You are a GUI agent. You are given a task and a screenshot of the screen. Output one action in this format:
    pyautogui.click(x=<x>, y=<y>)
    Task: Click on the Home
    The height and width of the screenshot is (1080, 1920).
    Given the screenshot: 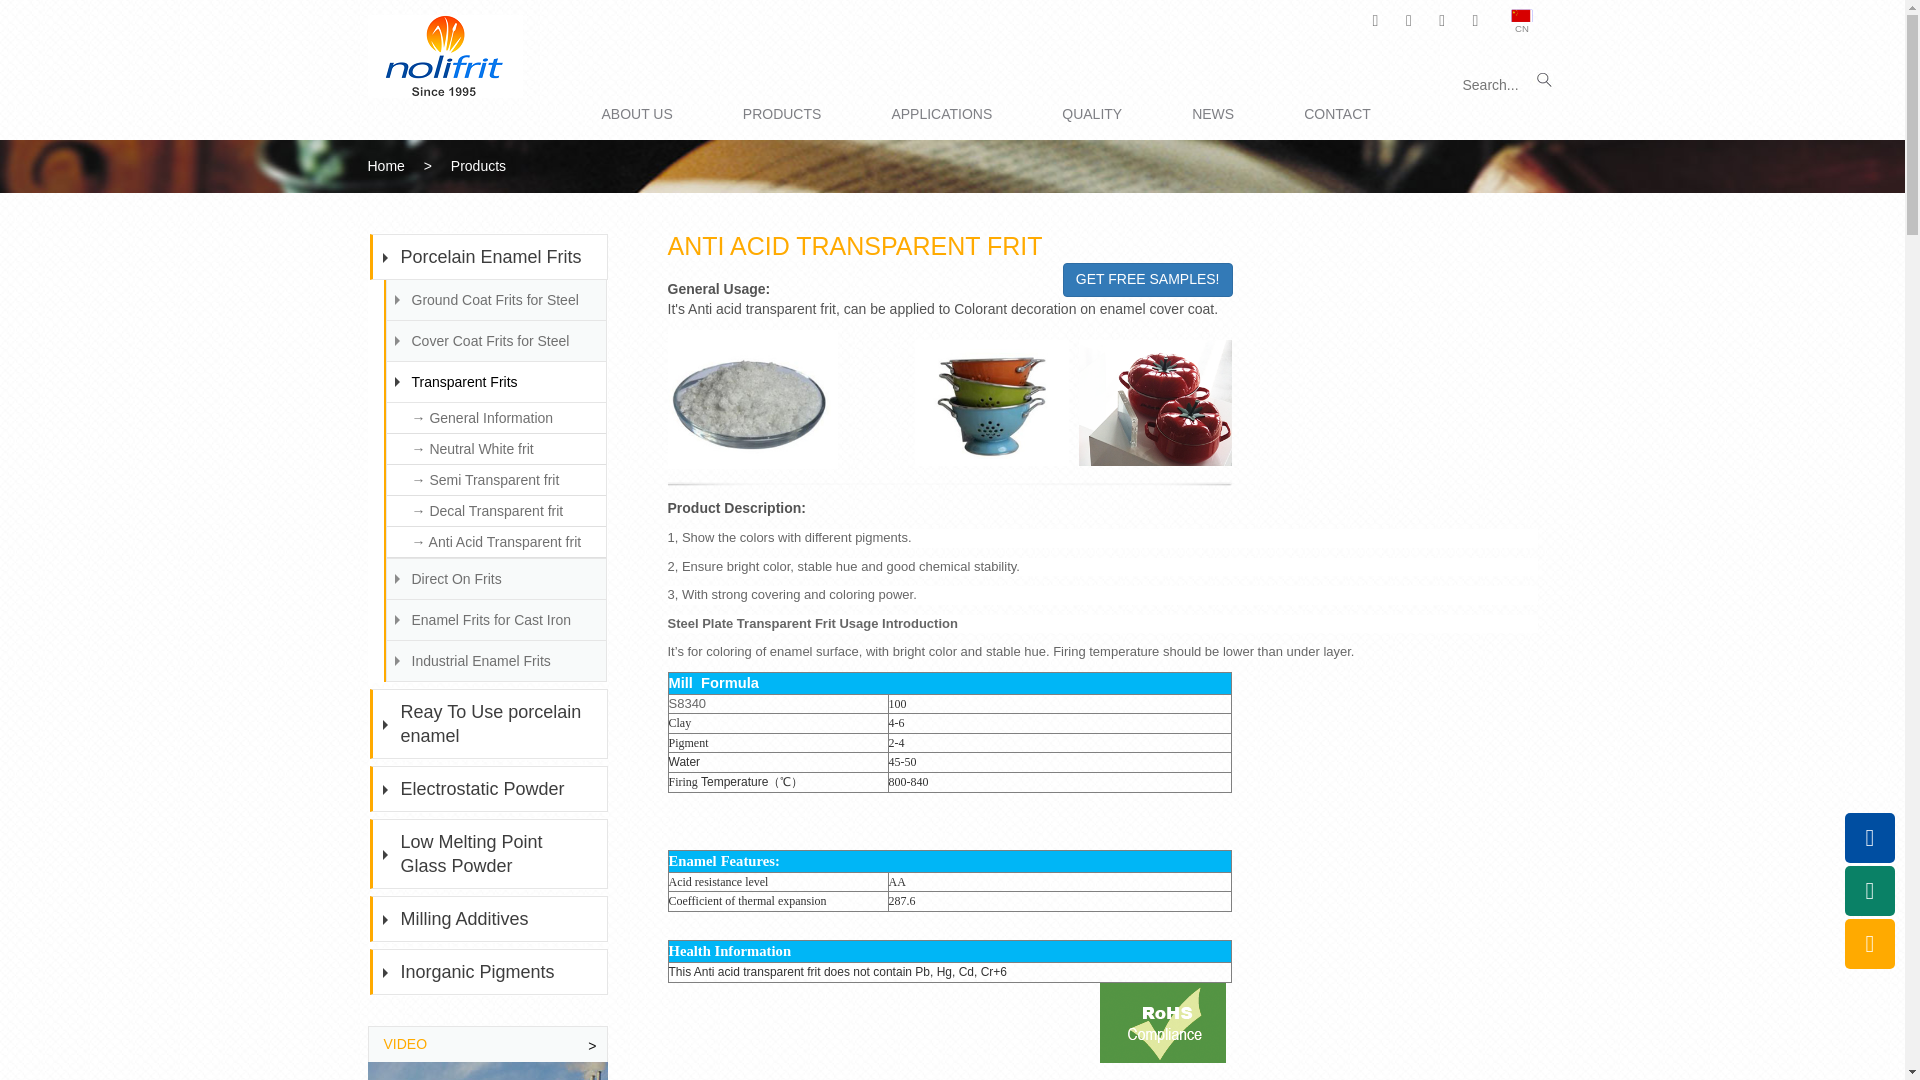 What is the action you would take?
    pyautogui.click(x=386, y=165)
    